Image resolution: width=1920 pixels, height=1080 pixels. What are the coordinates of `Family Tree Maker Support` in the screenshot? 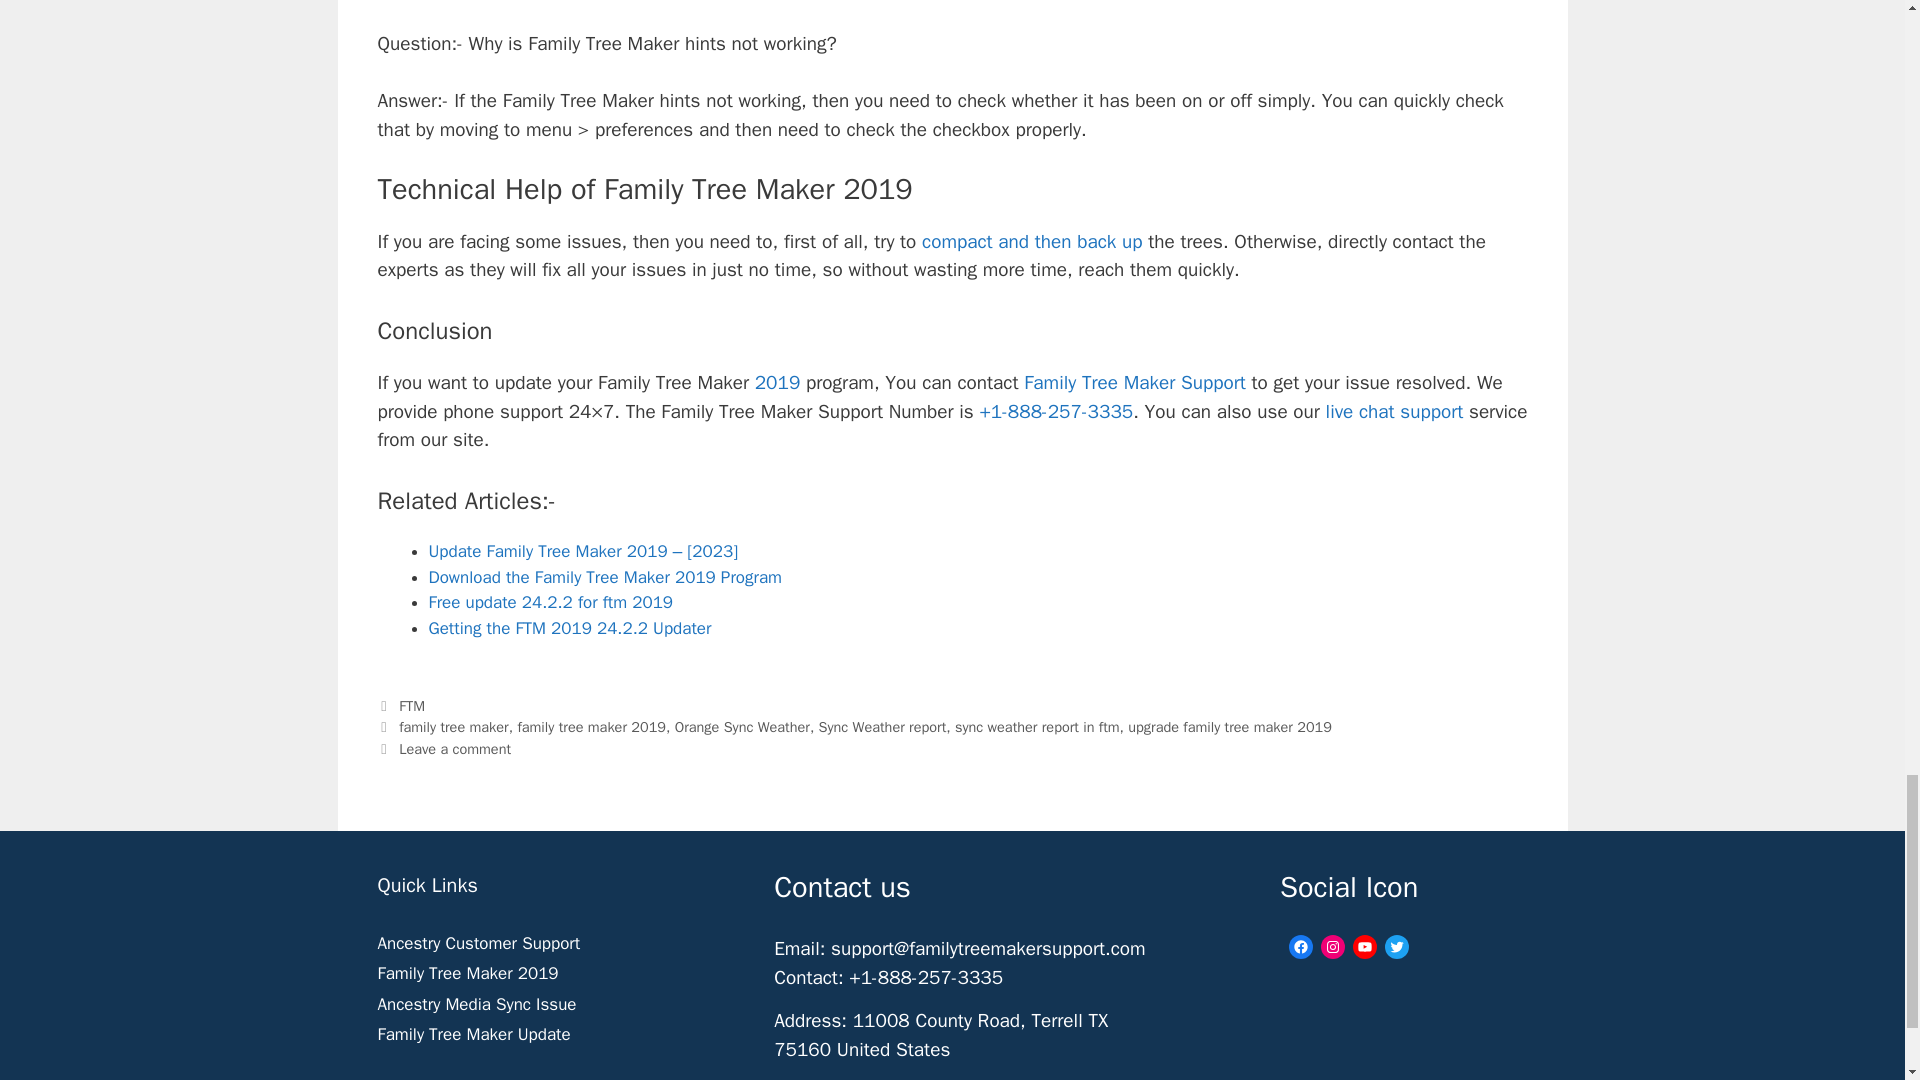 It's located at (1134, 383).